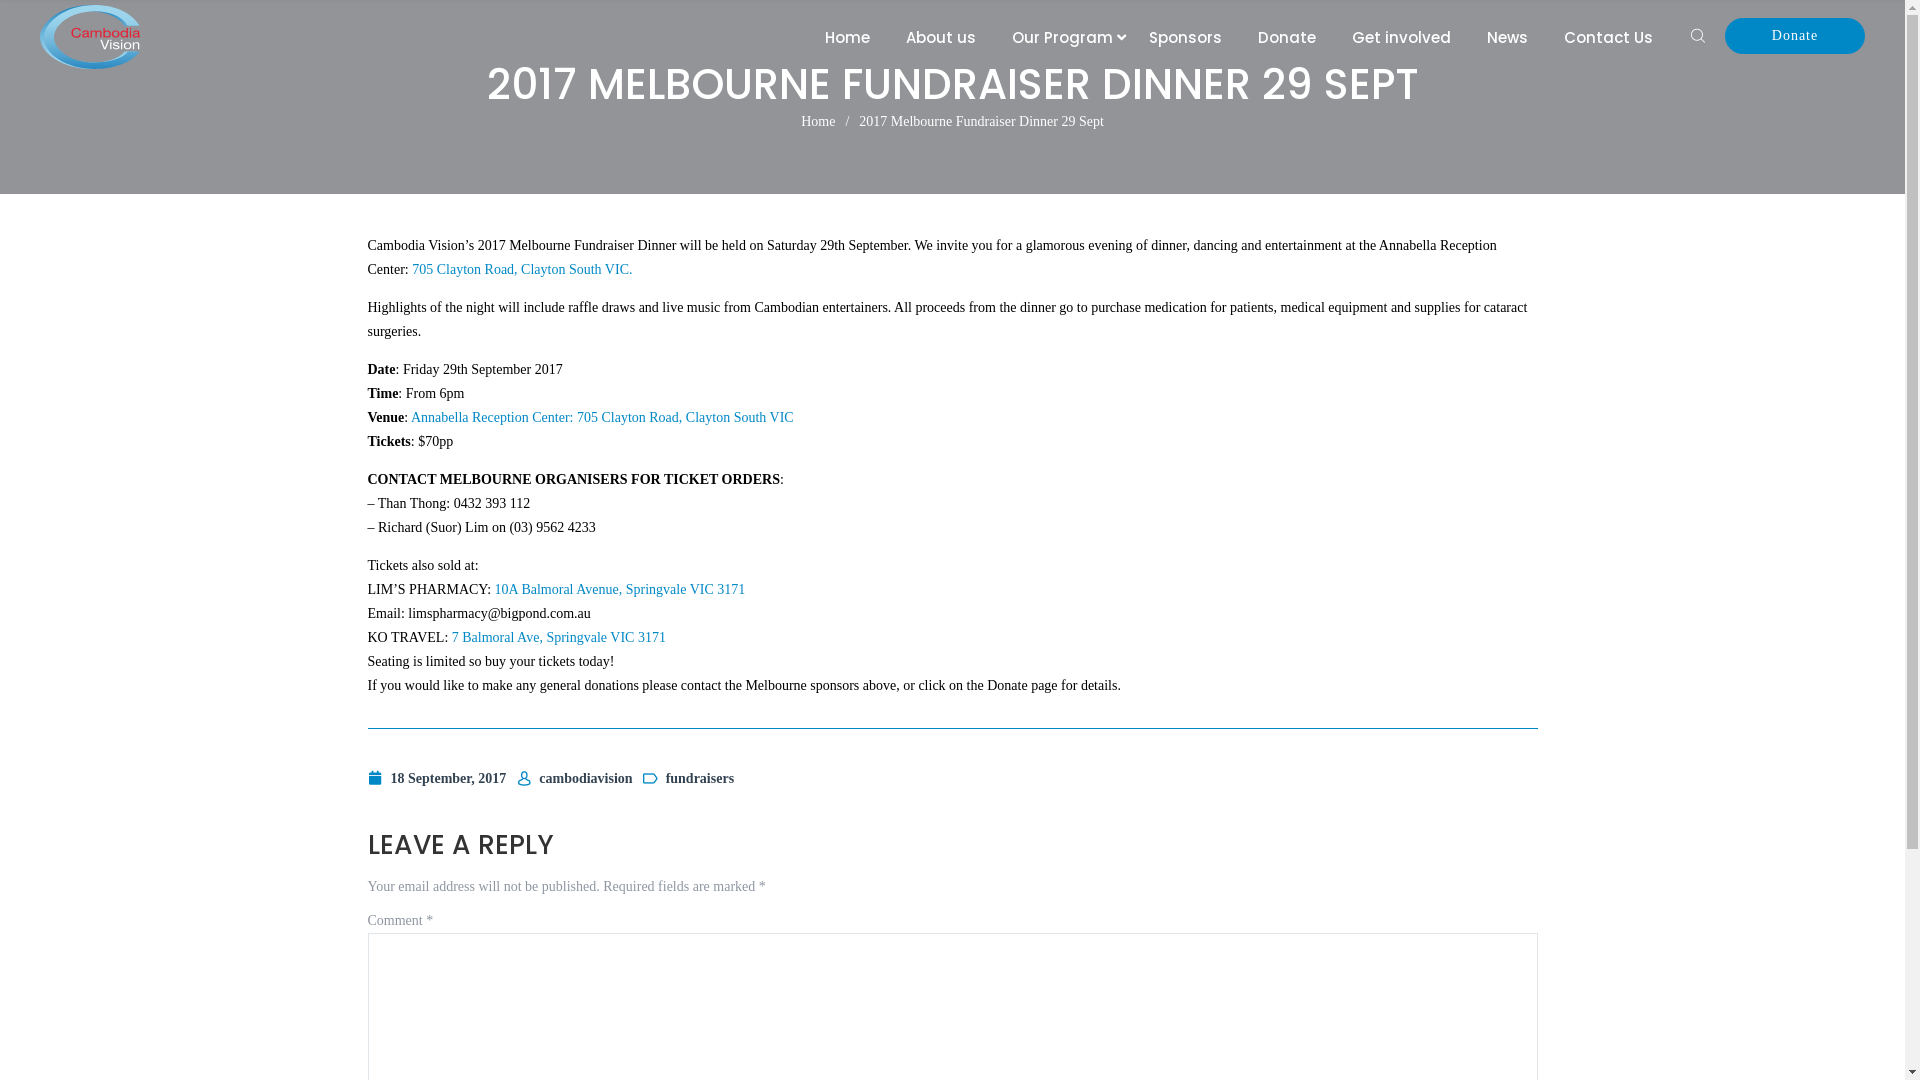  What do you see at coordinates (557, 638) in the screenshot?
I see `7 Balmoral Ave, Springvale VIC 3171` at bounding box center [557, 638].